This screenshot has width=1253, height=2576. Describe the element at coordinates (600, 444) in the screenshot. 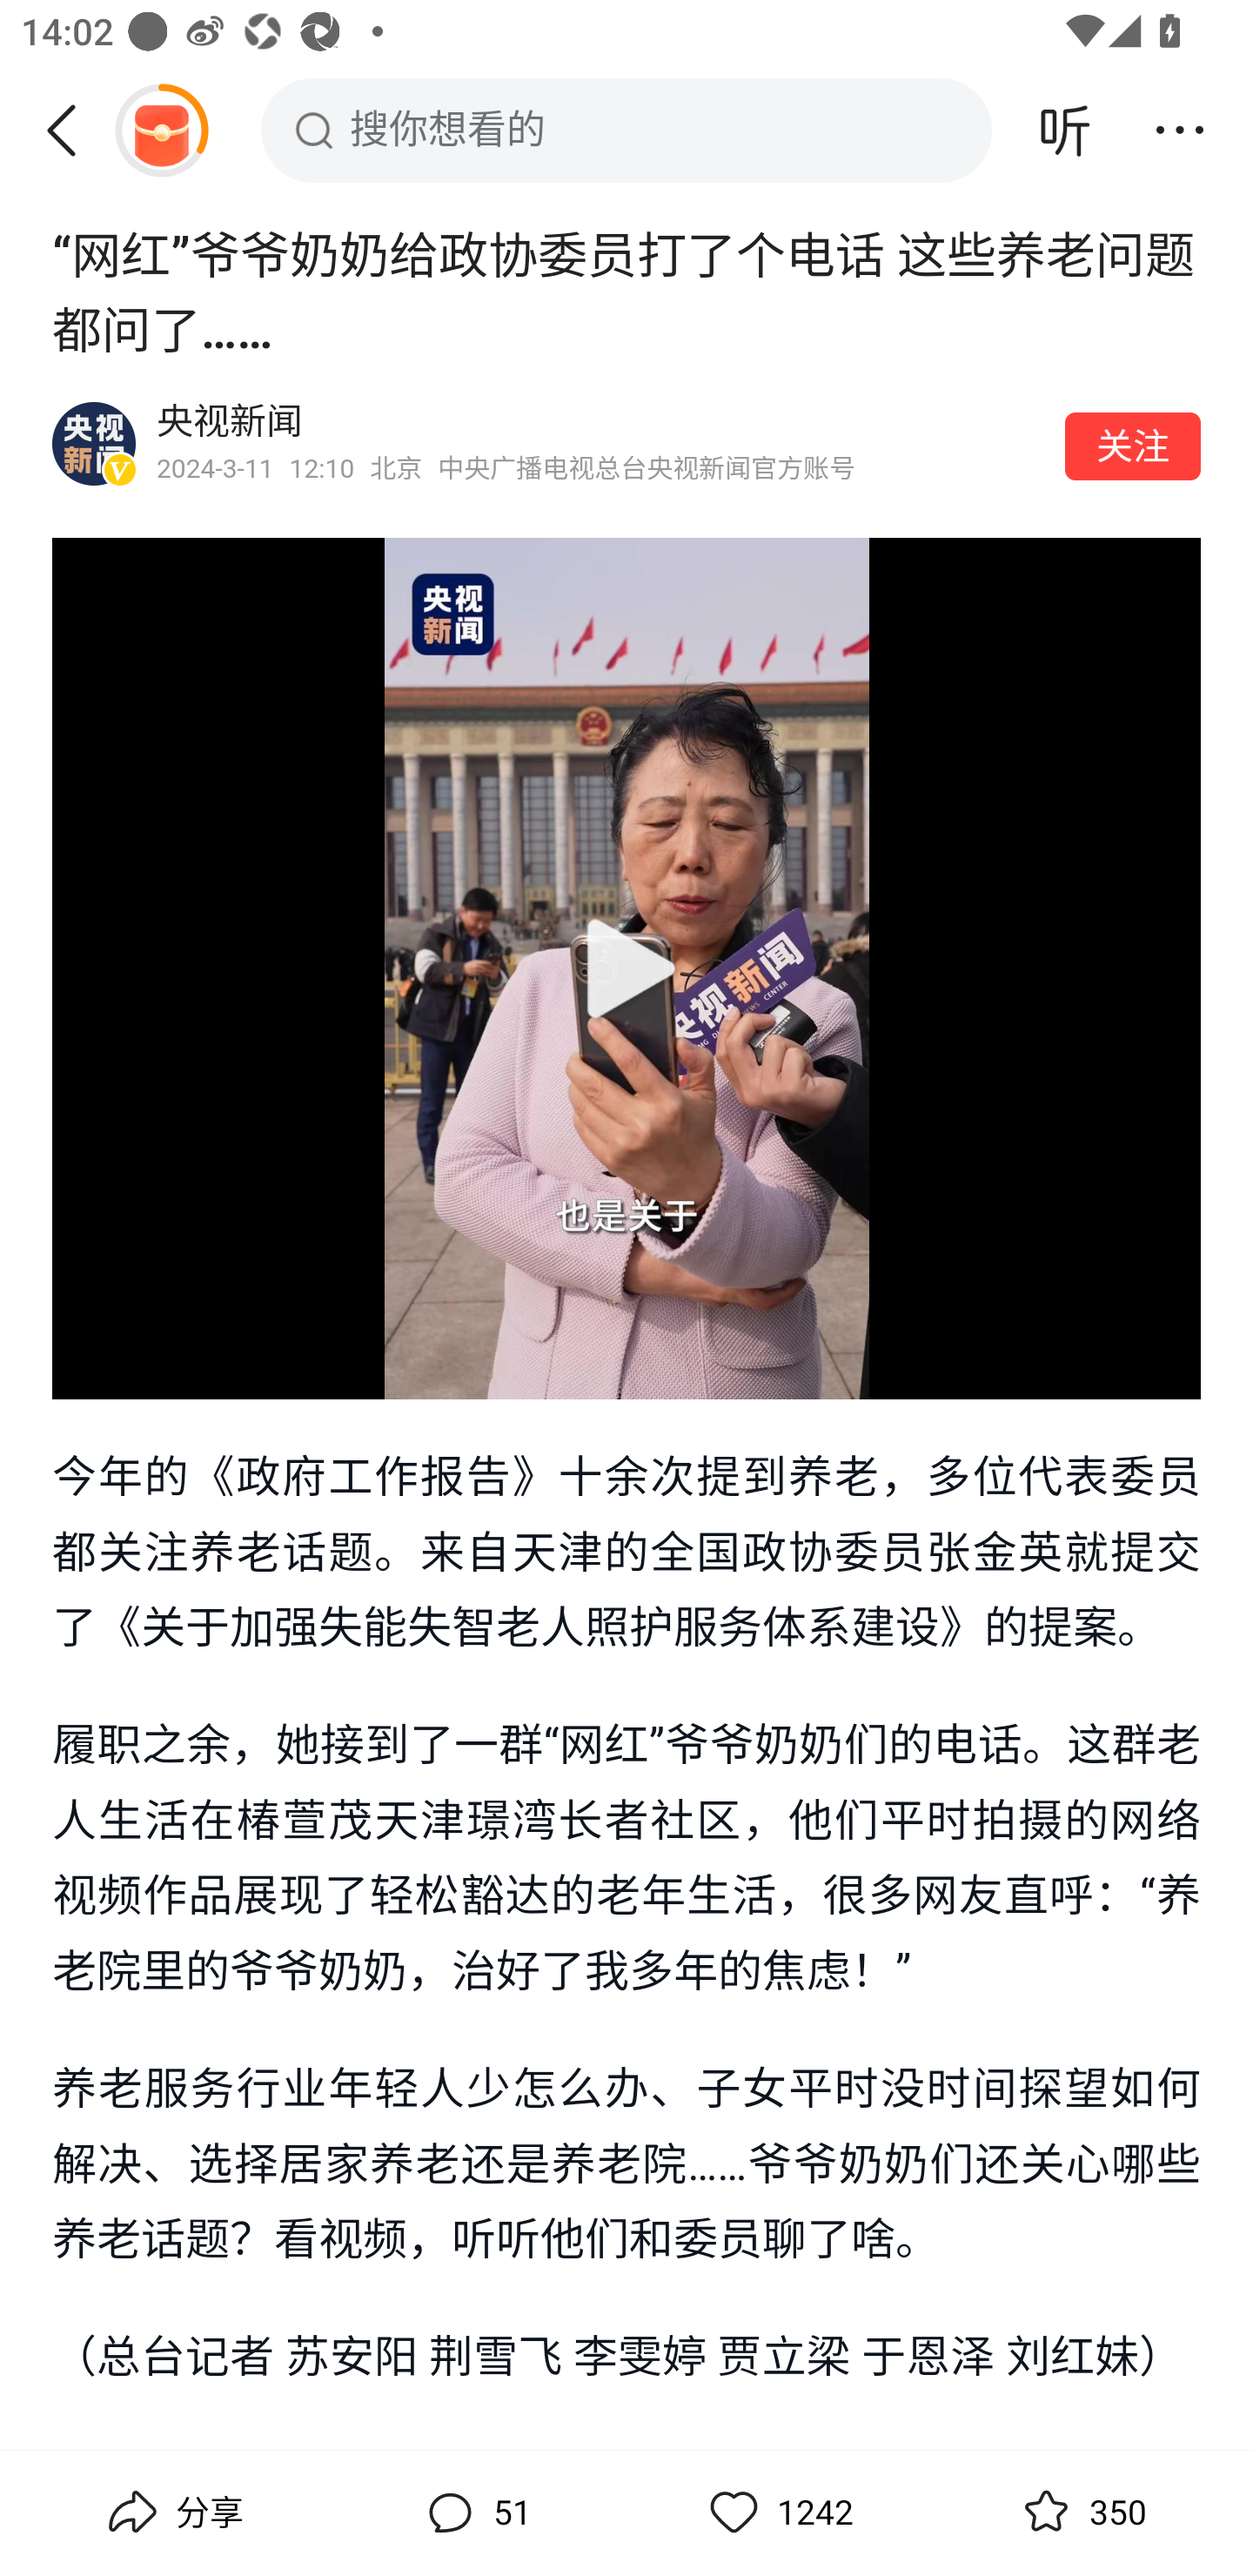

I see `作者：央视新闻，简介：中央广播电视总台央视新闻官方账号，2024-3-11 12:10发布，北京` at that location.